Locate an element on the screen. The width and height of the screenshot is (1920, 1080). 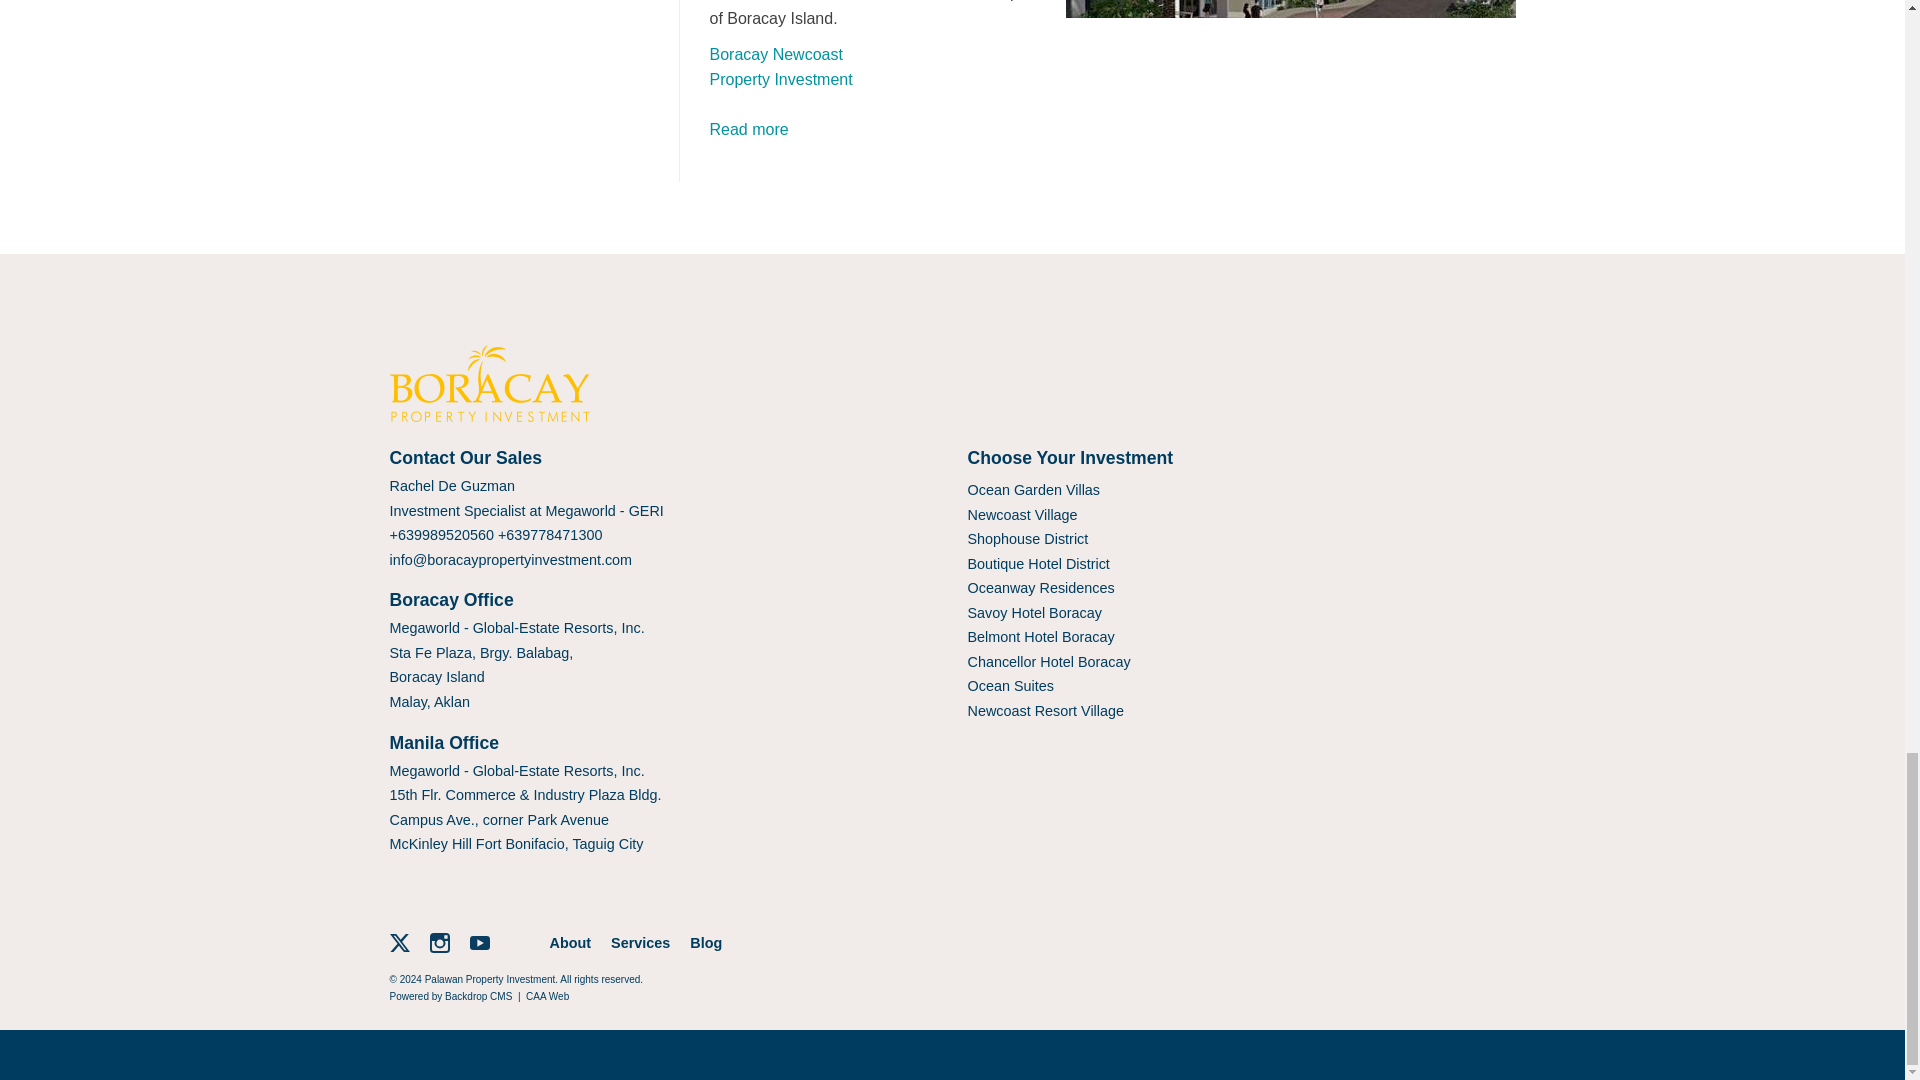
GERI Expands Condo Portfolio in Boracay Newcoast is located at coordinates (750, 129).